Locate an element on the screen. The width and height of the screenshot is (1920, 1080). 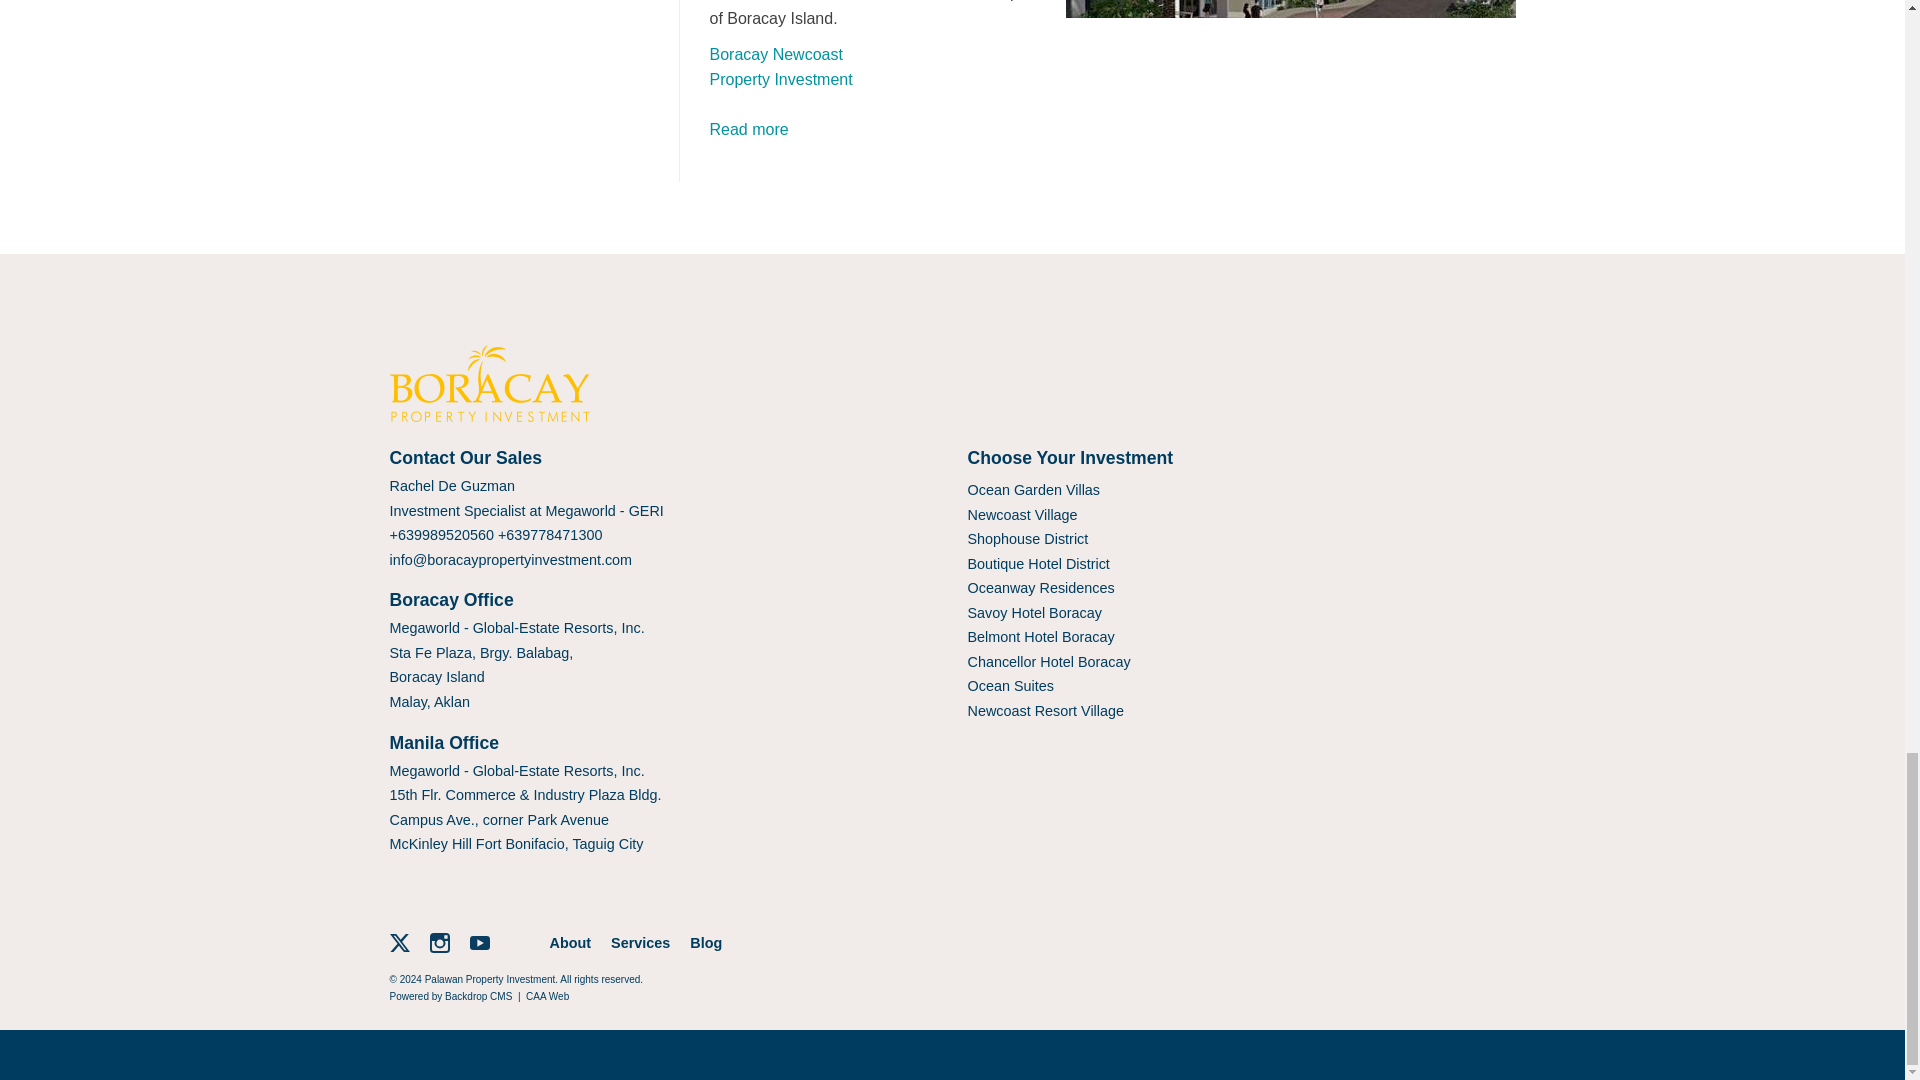
GERI Expands Condo Portfolio in Boracay Newcoast is located at coordinates (750, 129).